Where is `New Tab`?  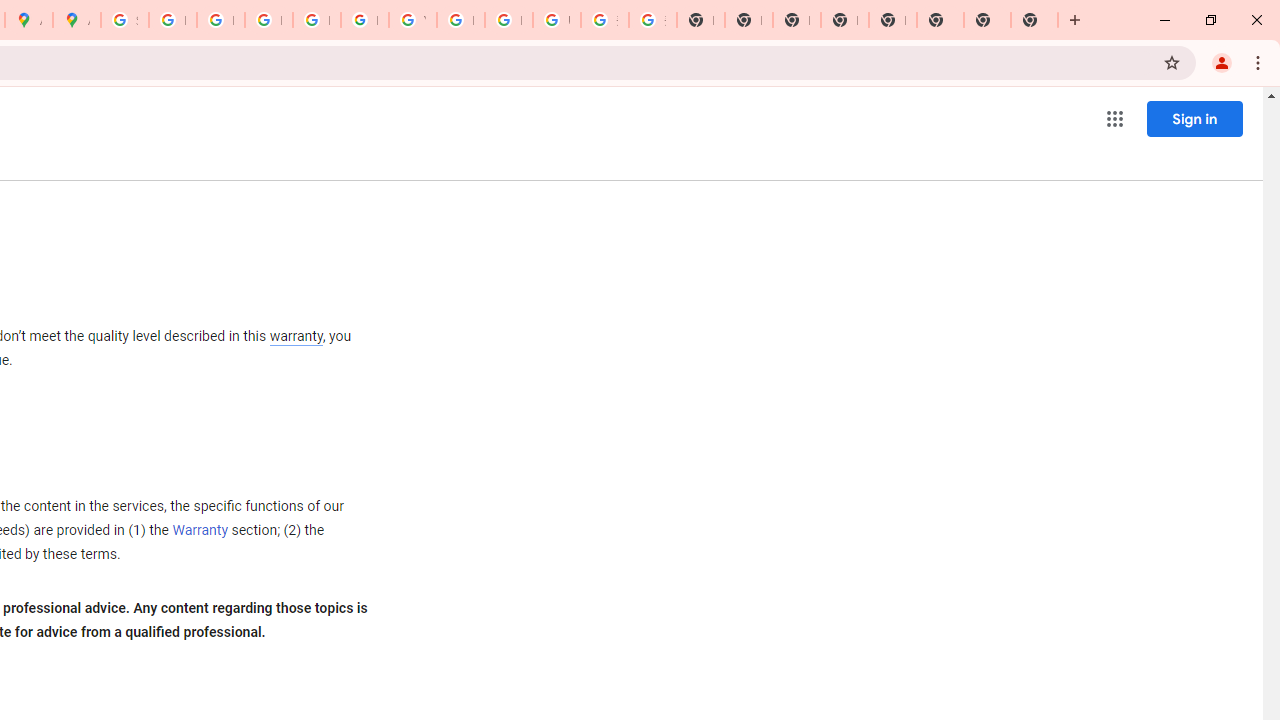
New Tab is located at coordinates (892, 20).